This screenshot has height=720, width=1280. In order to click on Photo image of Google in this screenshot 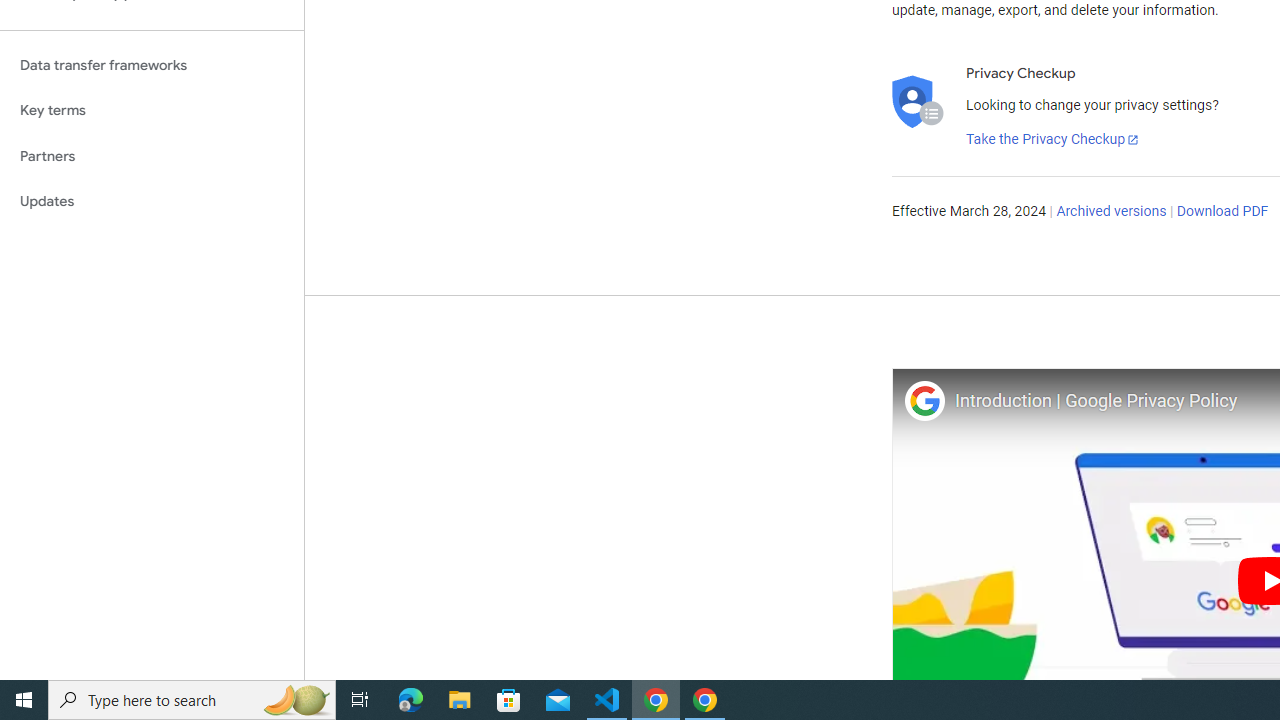, I will do `click(924, 400)`.